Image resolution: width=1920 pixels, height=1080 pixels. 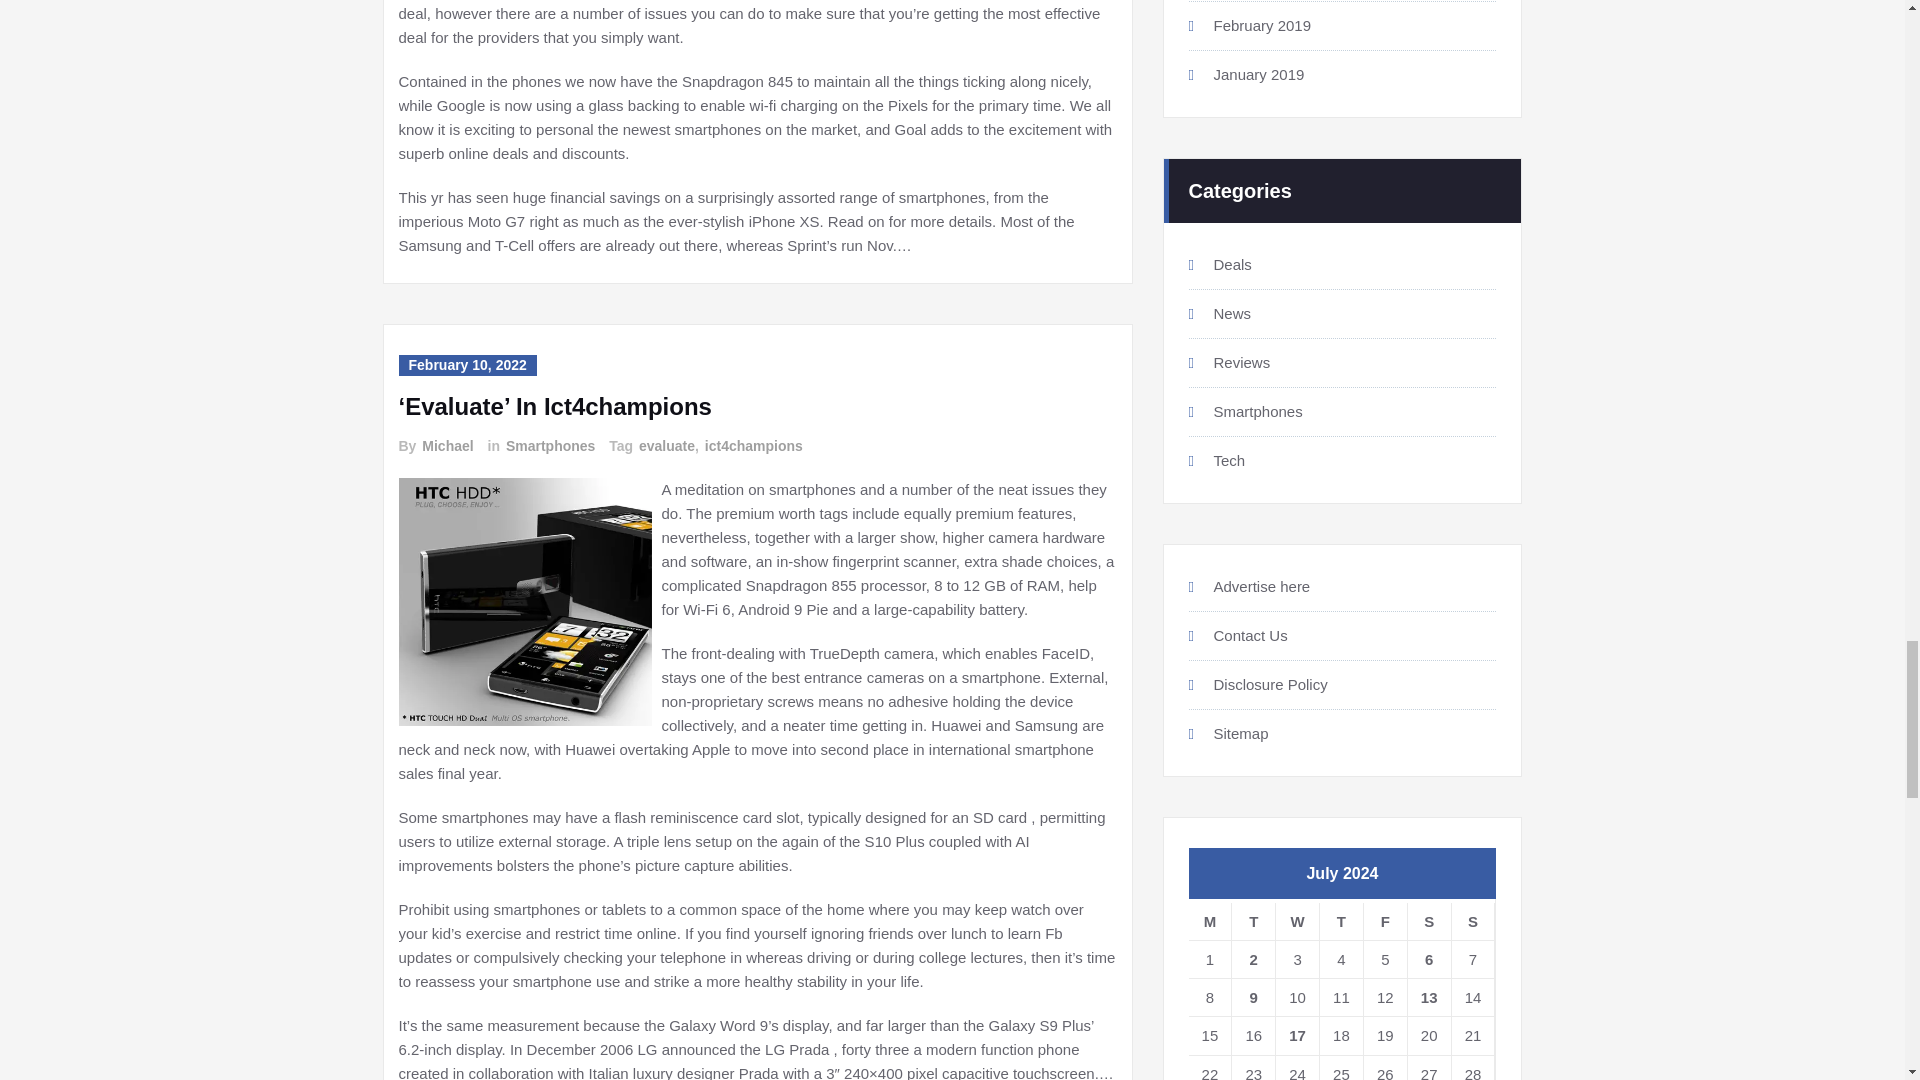 What do you see at coordinates (1385, 921) in the screenshot?
I see `Friday` at bounding box center [1385, 921].